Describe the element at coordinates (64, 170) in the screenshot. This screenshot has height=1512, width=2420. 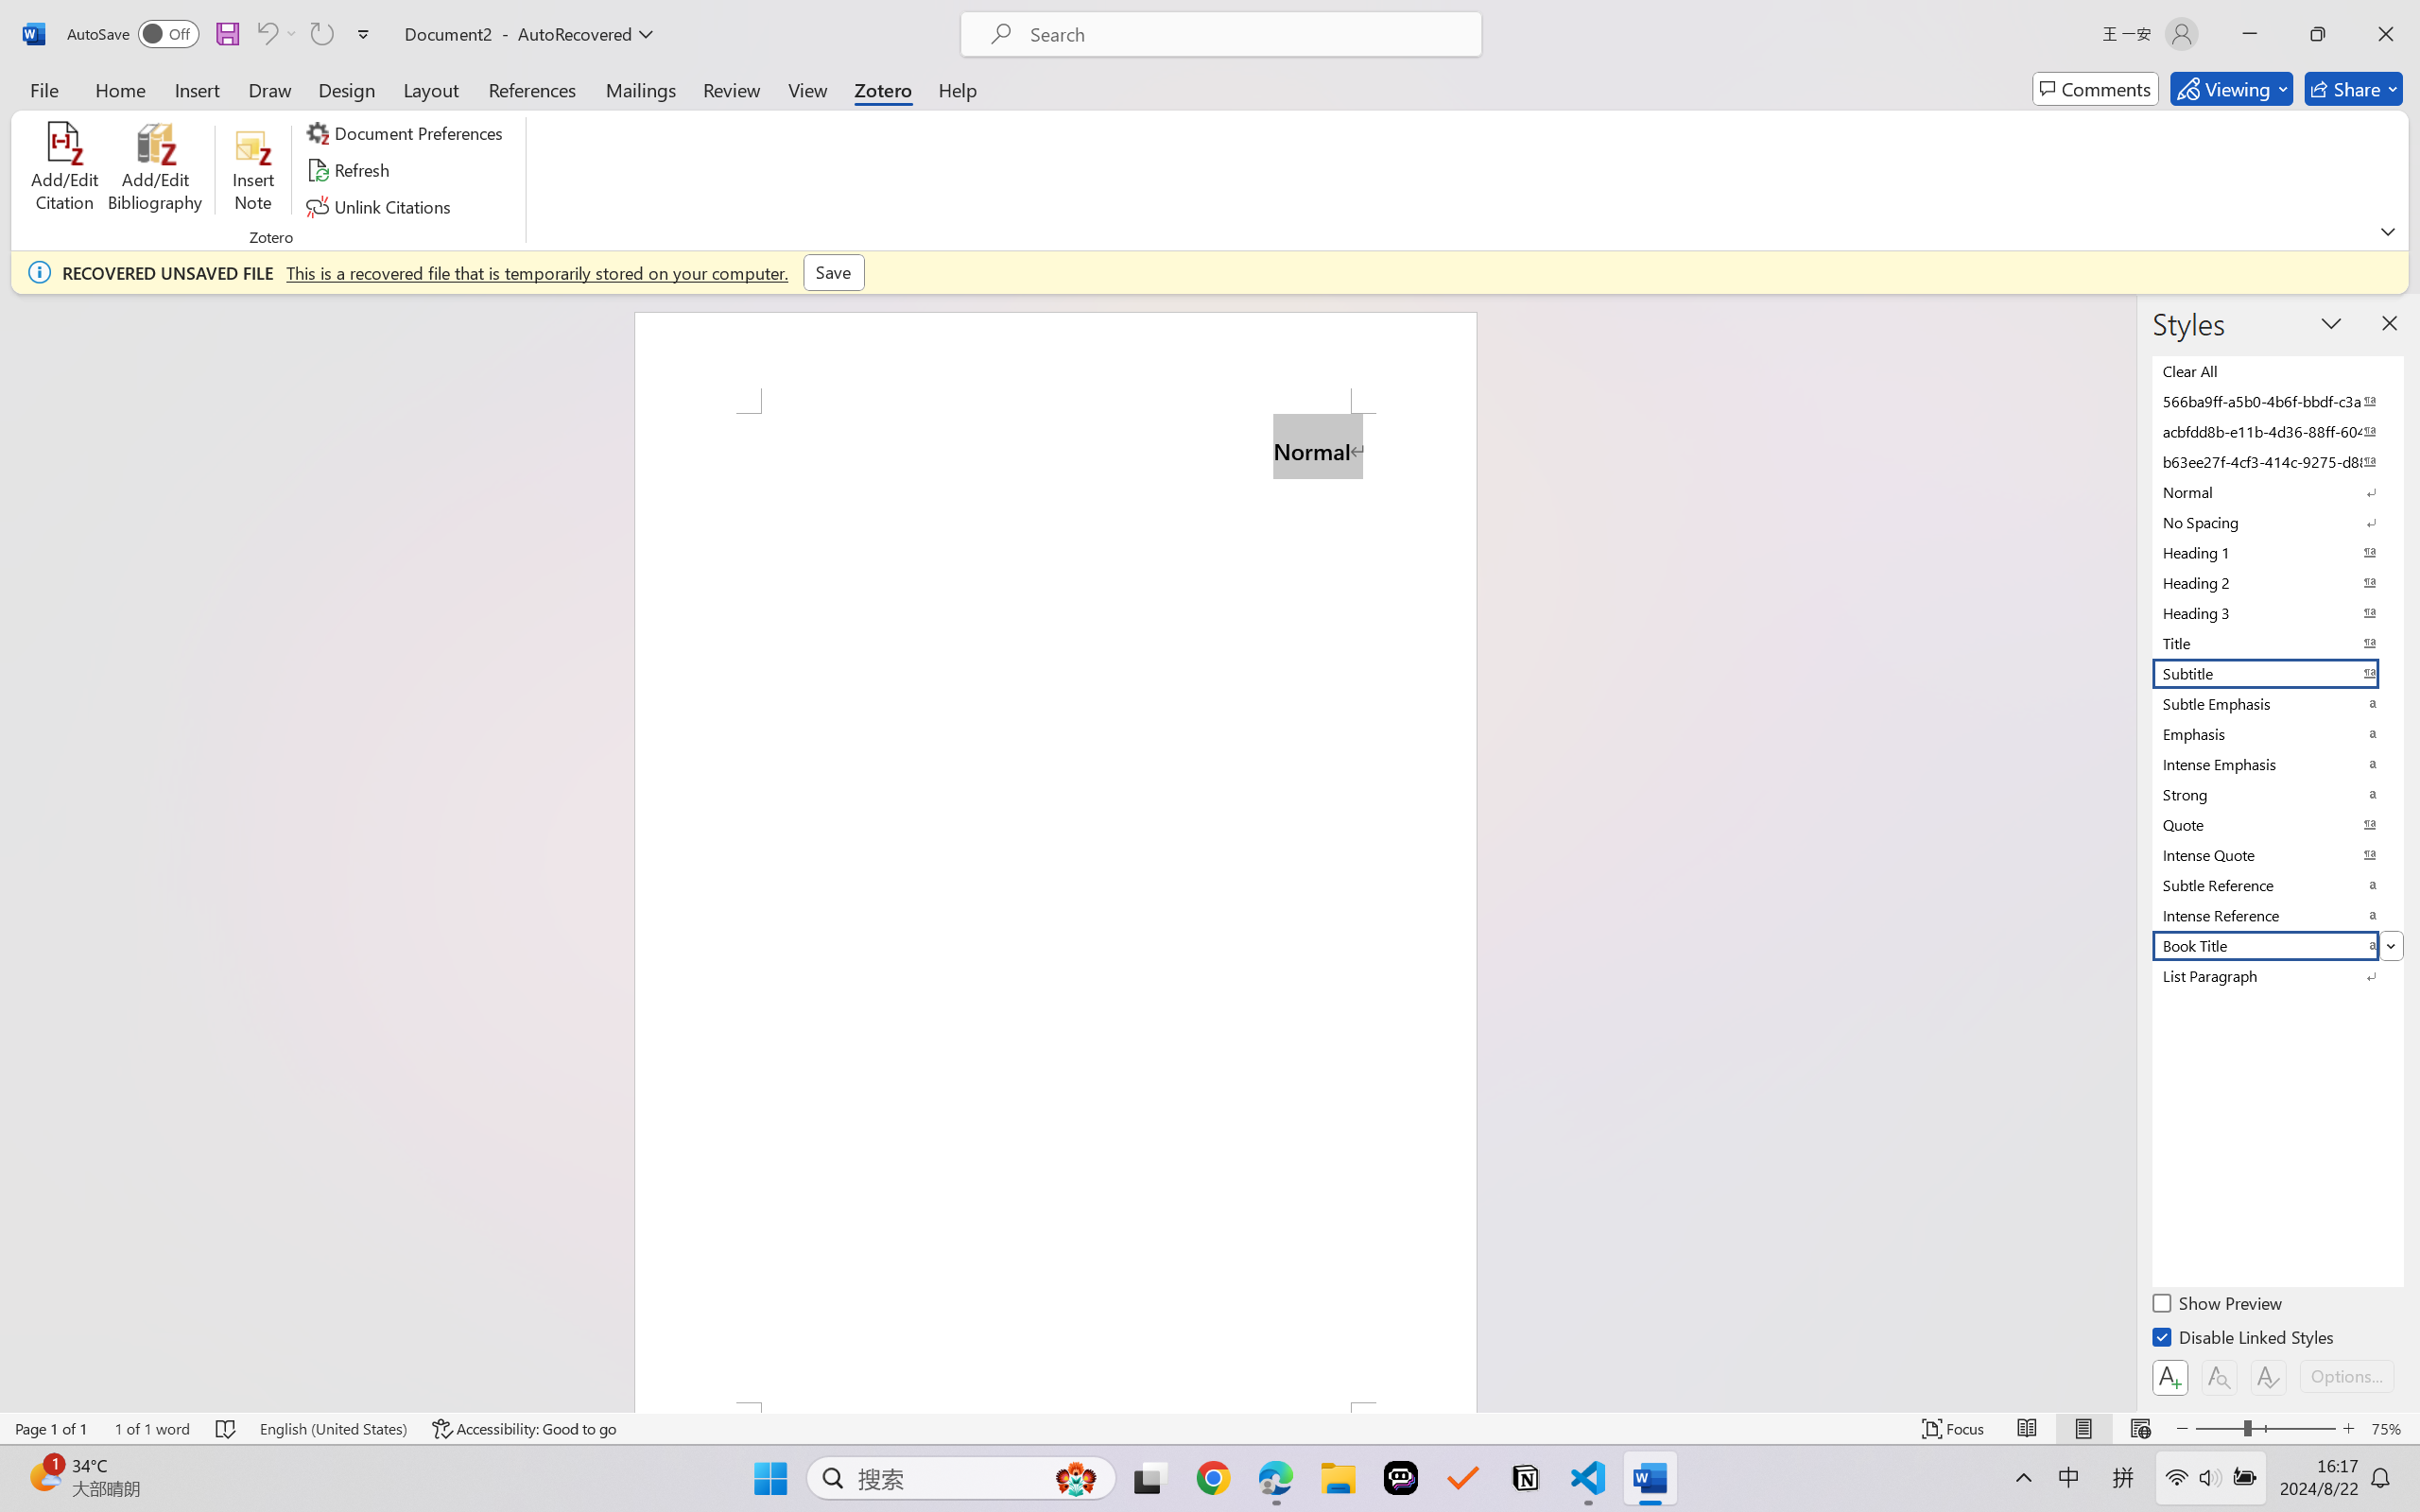
I see `Add/Edit Citation` at that location.